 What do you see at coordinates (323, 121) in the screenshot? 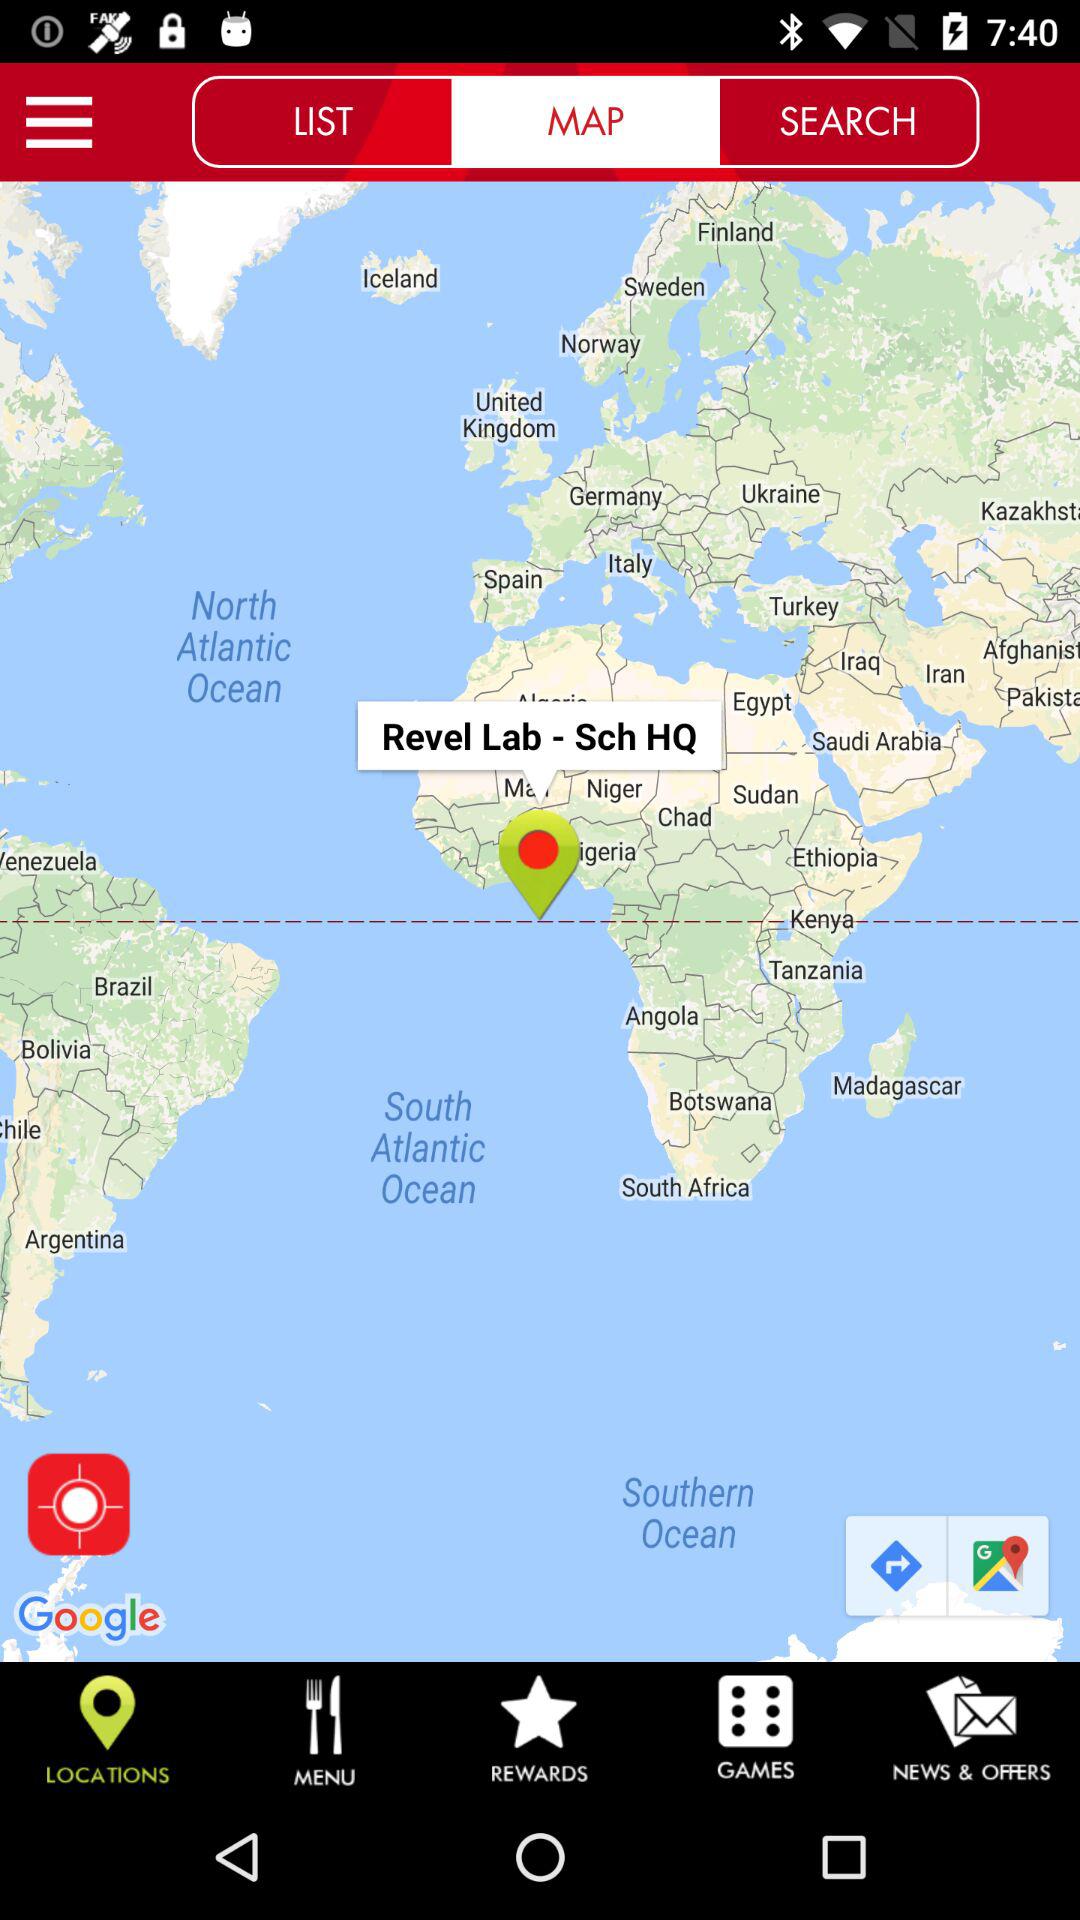
I see `select icon to the left of the map` at bounding box center [323, 121].